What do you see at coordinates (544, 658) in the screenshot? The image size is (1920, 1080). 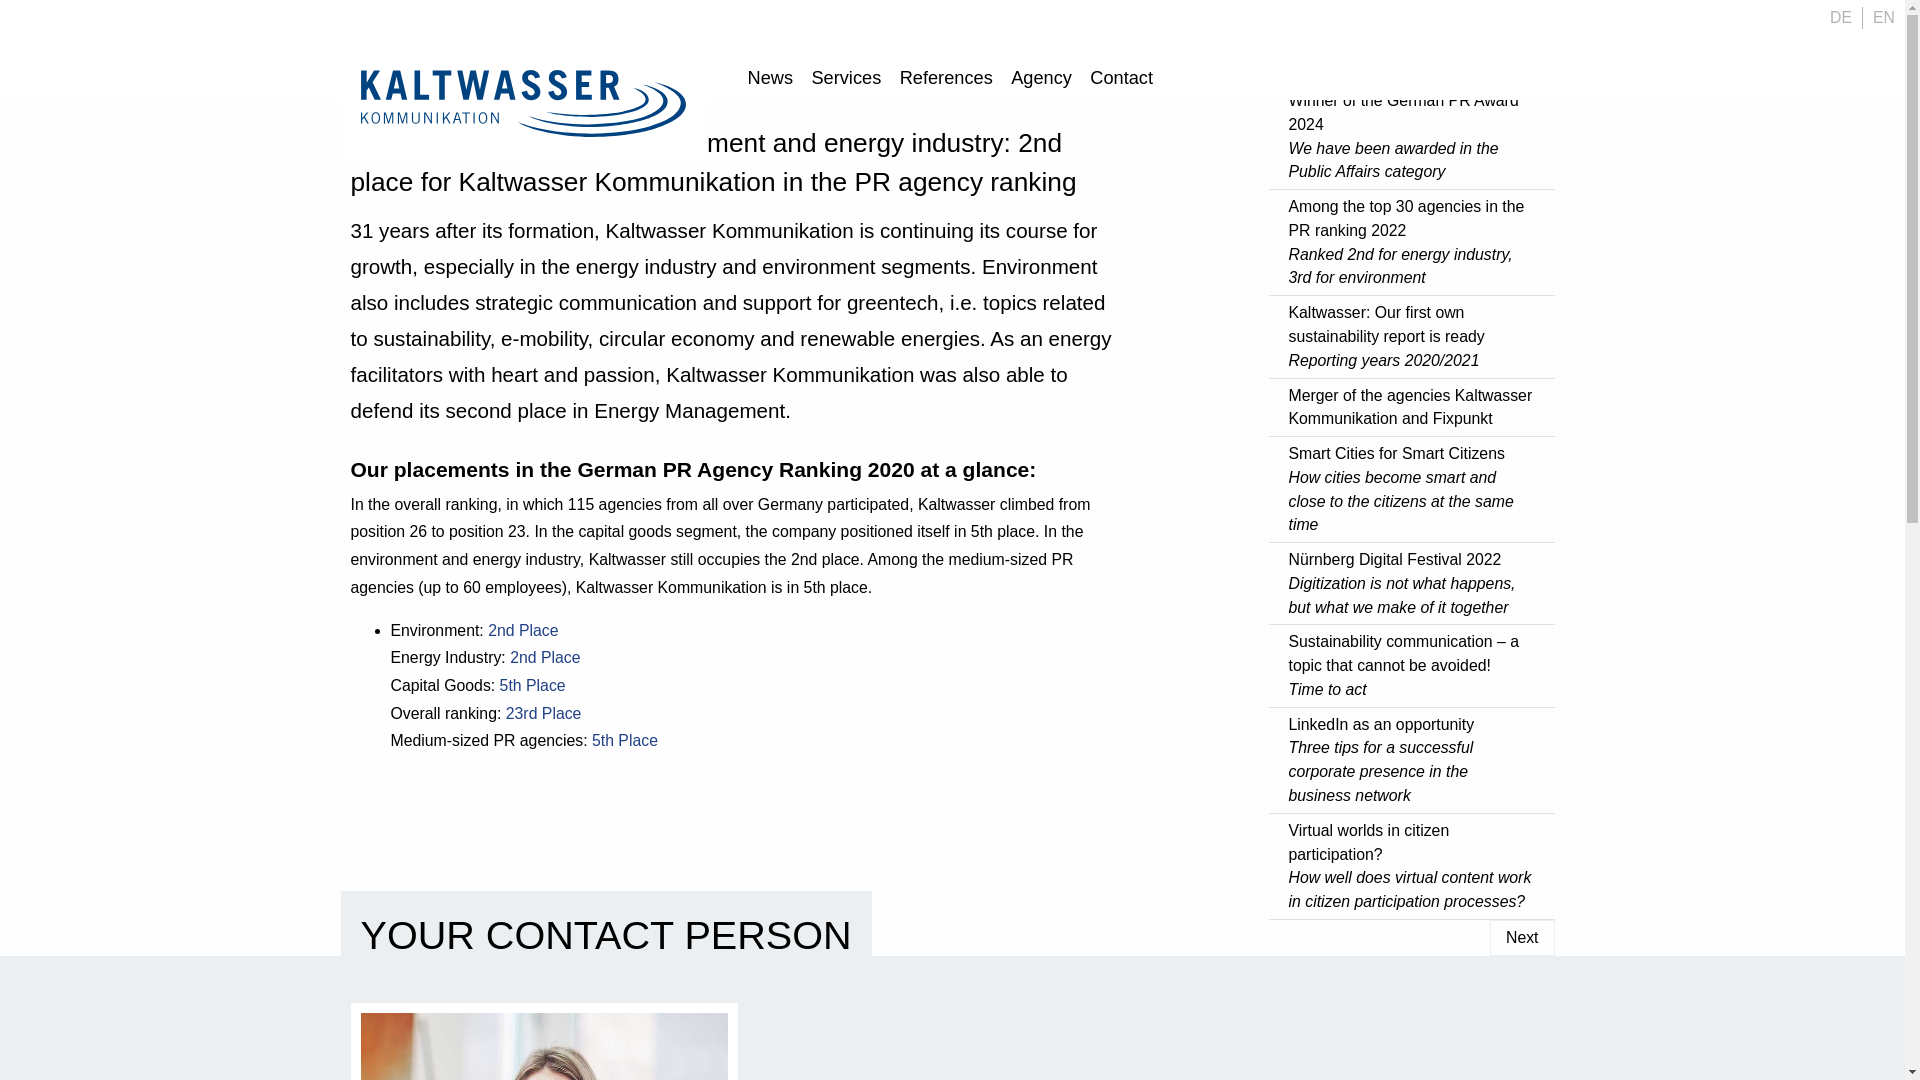 I see `2nd Place` at bounding box center [544, 658].